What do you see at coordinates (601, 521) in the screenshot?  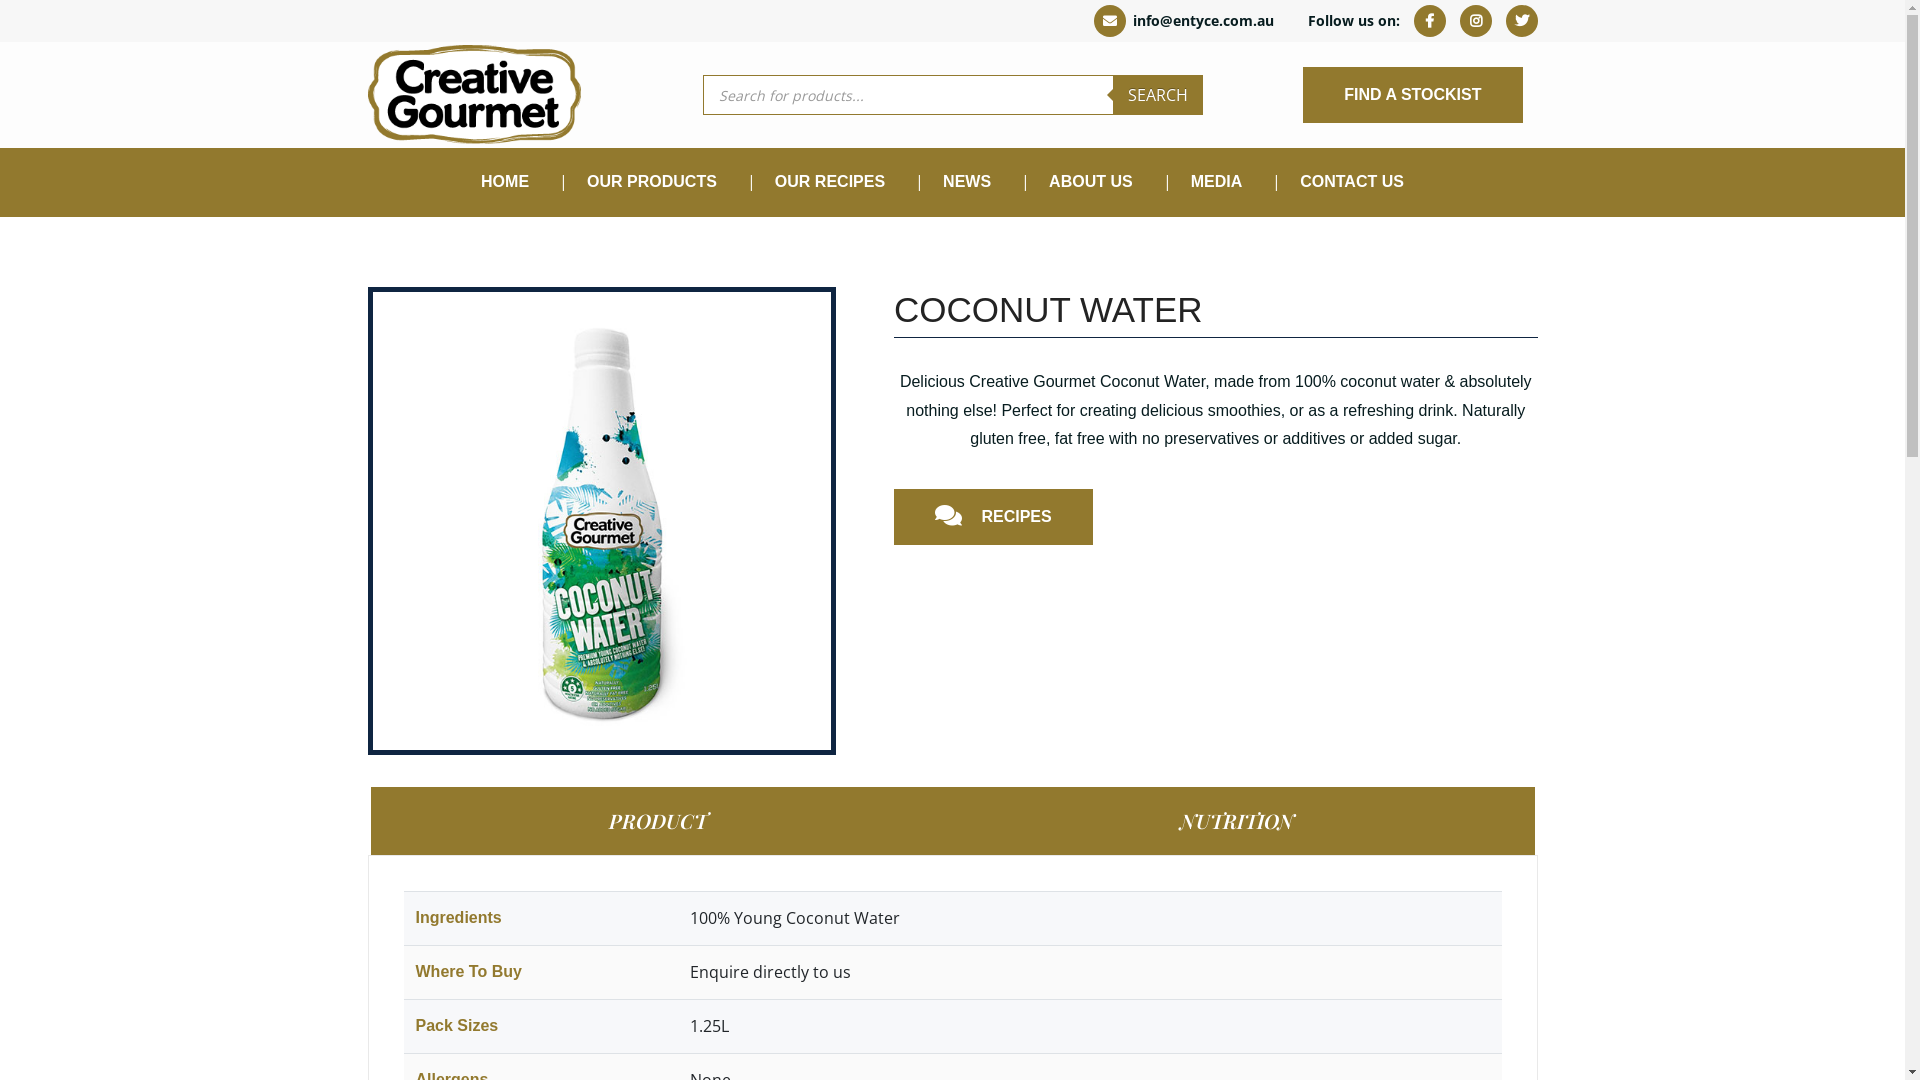 I see `coco` at bounding box center [601, 521].